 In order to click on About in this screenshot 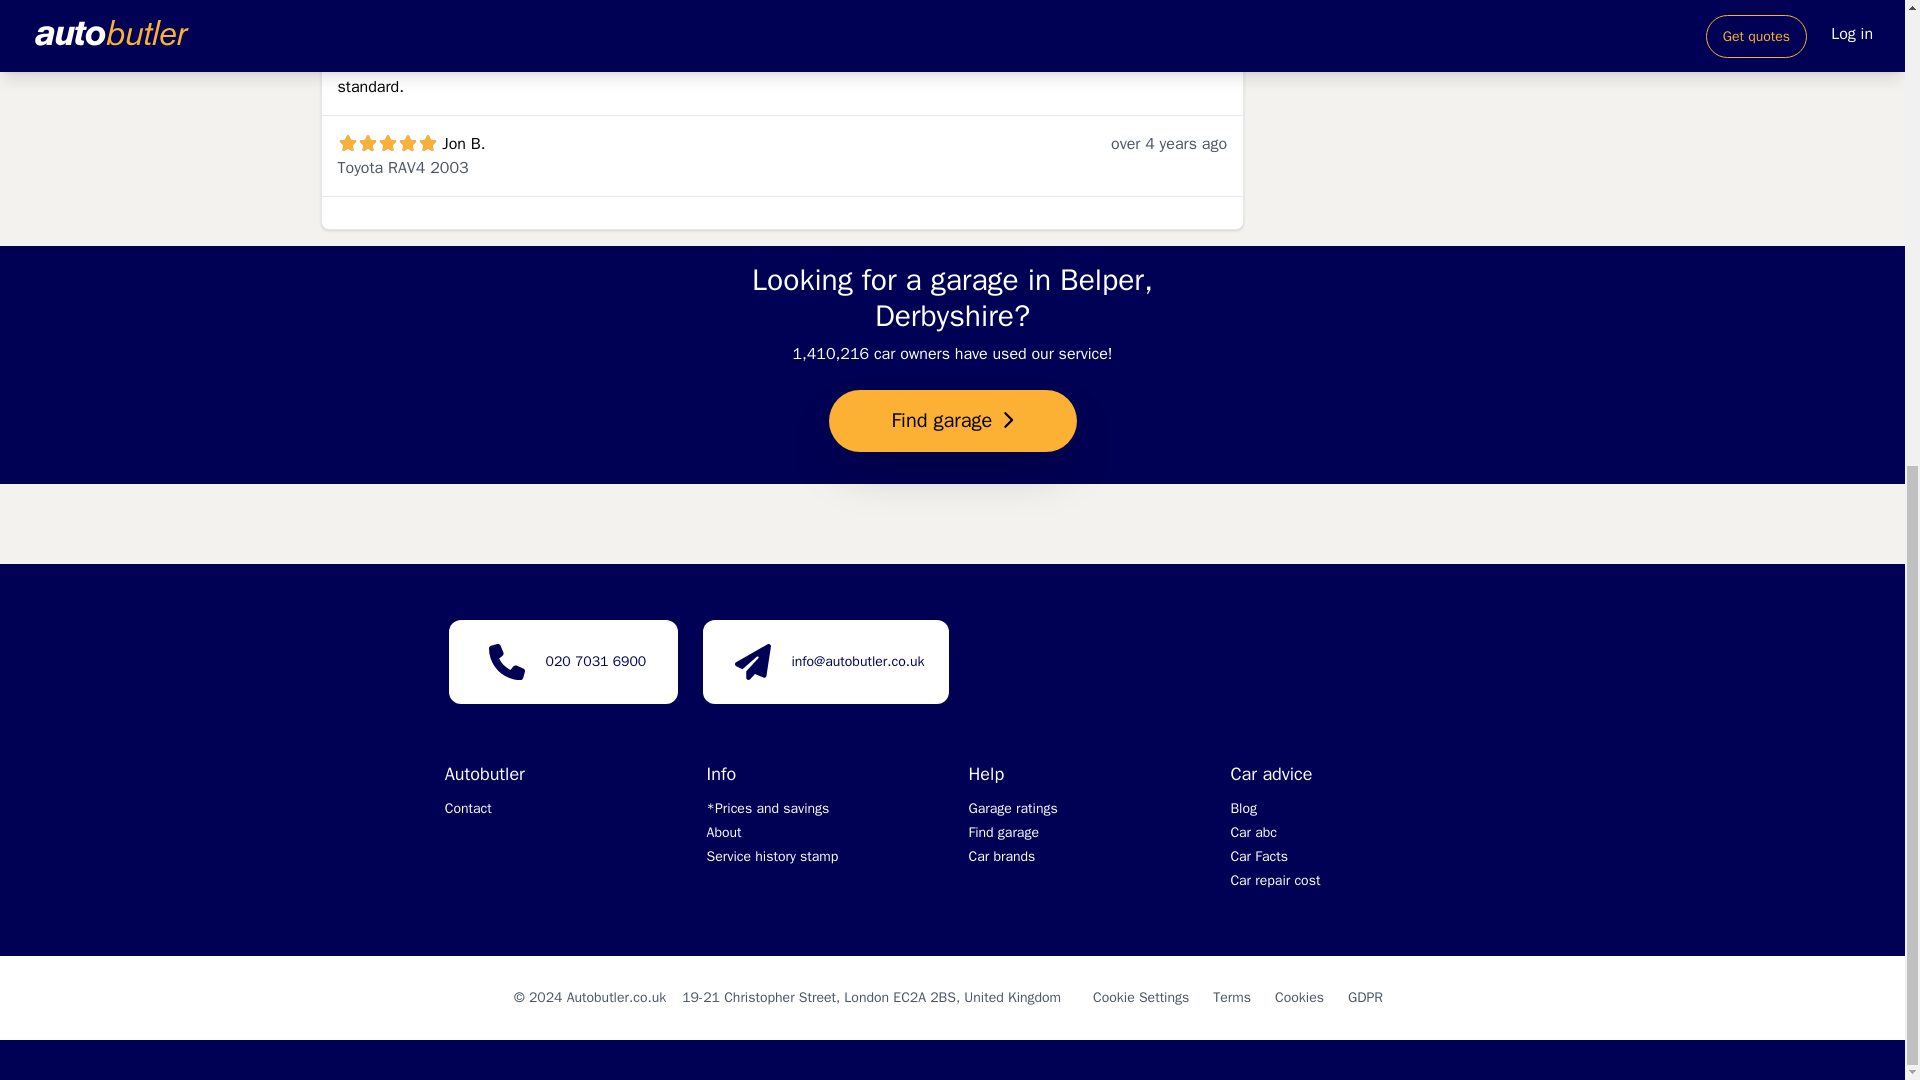, I will do `click(724, 832)`.